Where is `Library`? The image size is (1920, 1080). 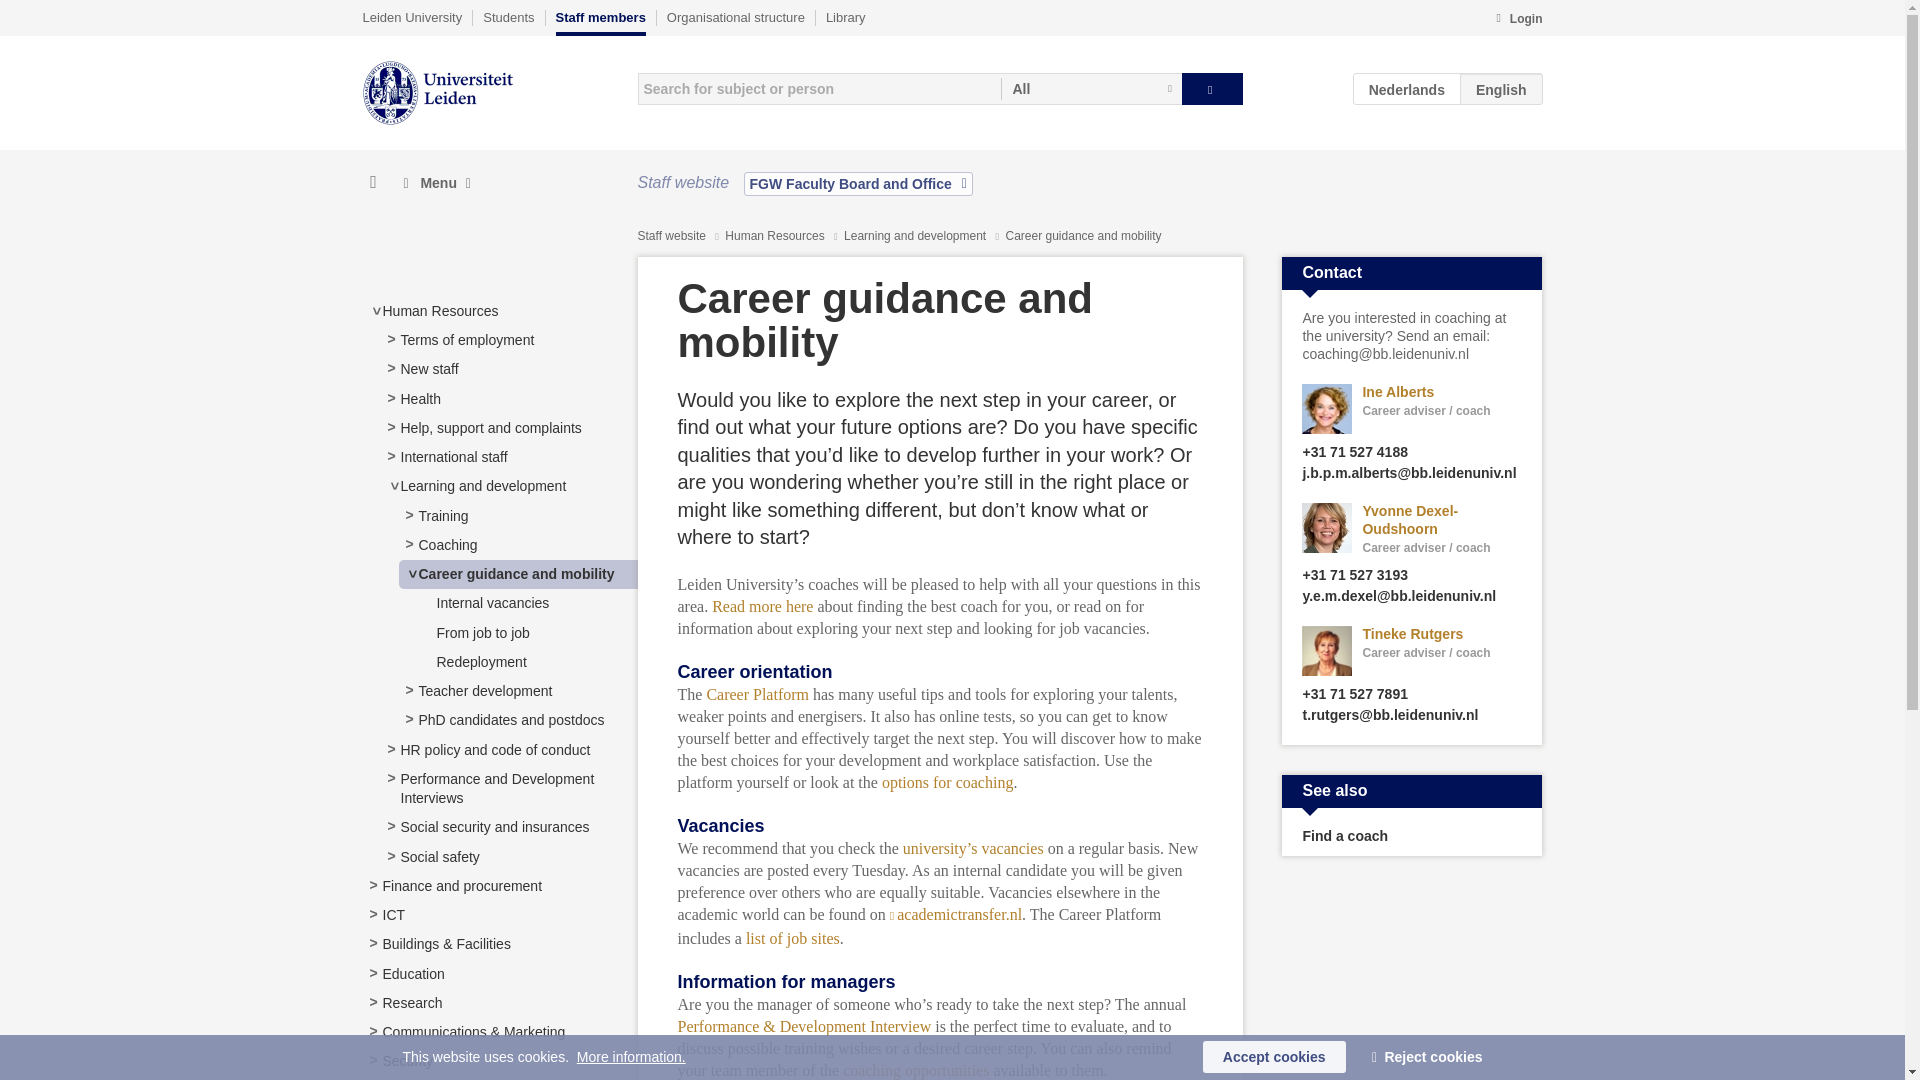 Library is located at coordinates (845, 17).